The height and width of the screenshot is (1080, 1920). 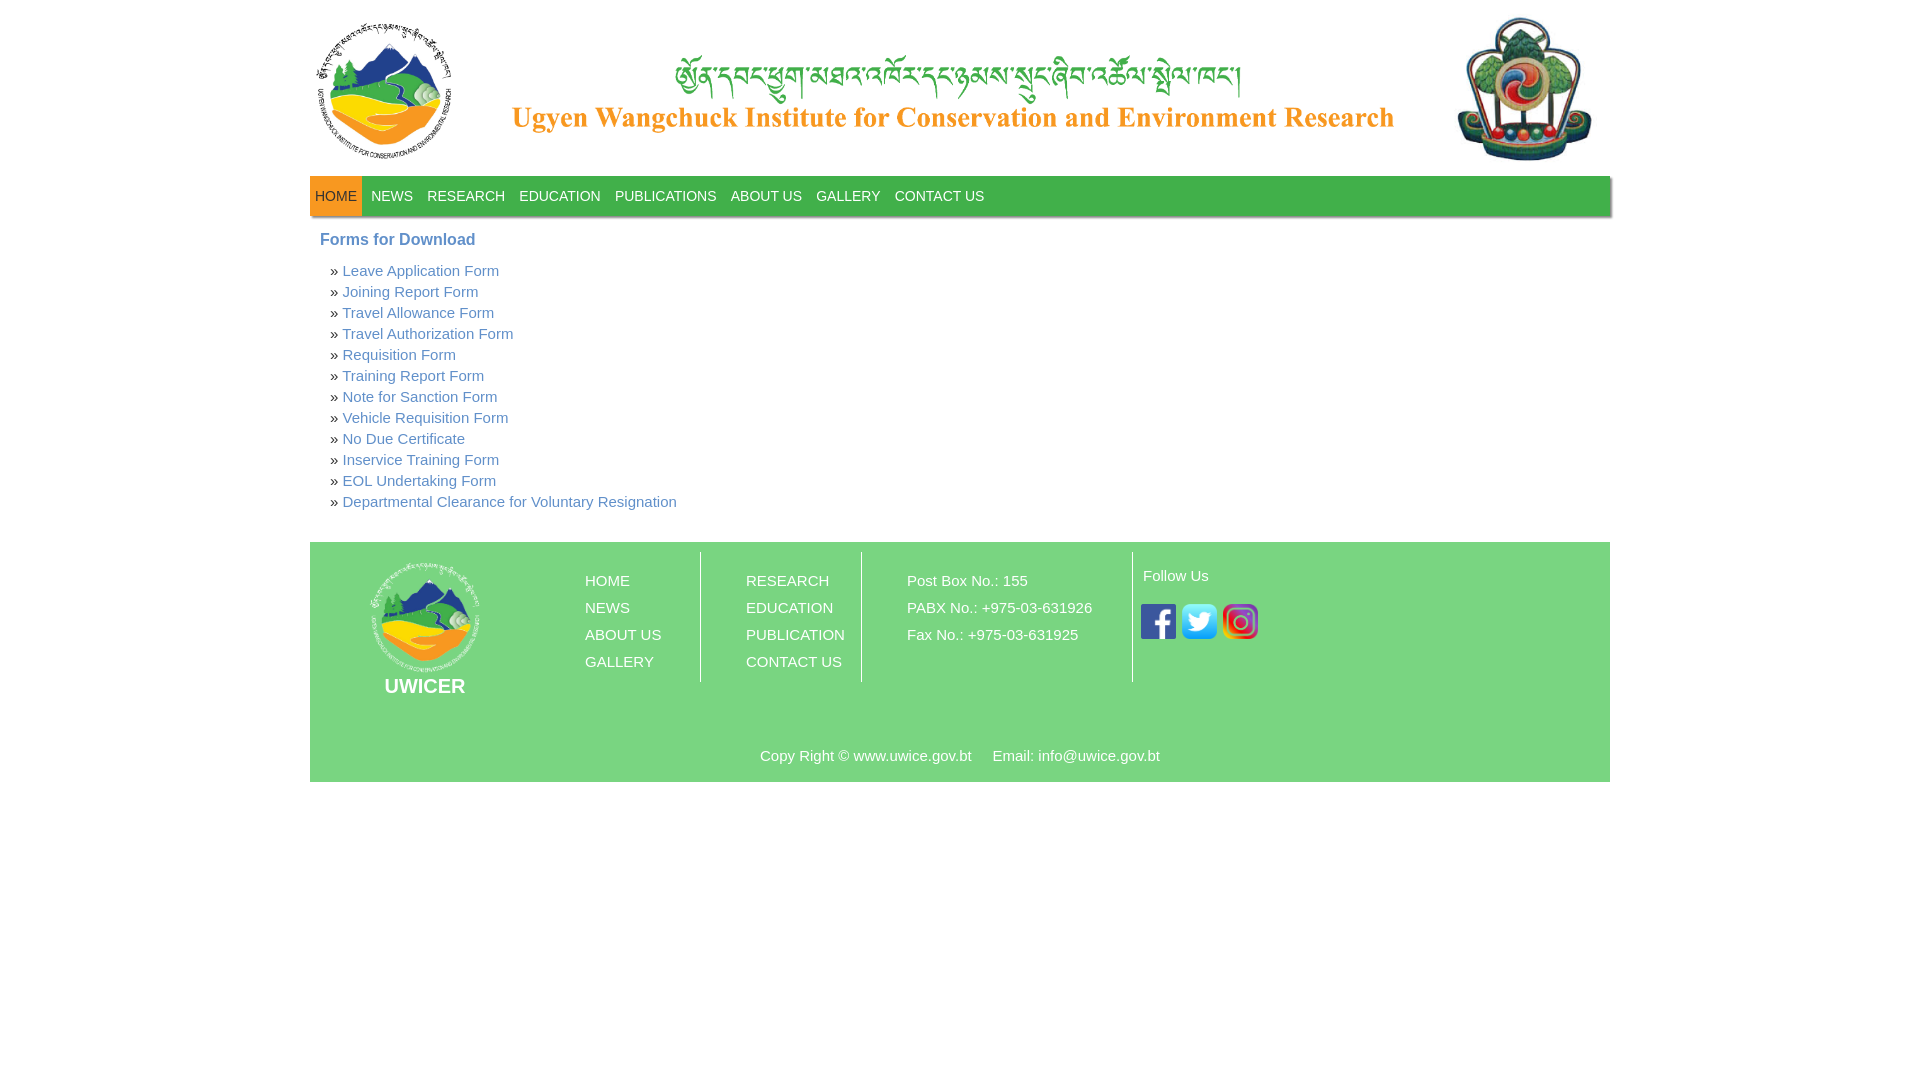 What do you see at coordinates (848, 196) in the screenshot?
I see `GALLERY` at bounding box center [848, 196].